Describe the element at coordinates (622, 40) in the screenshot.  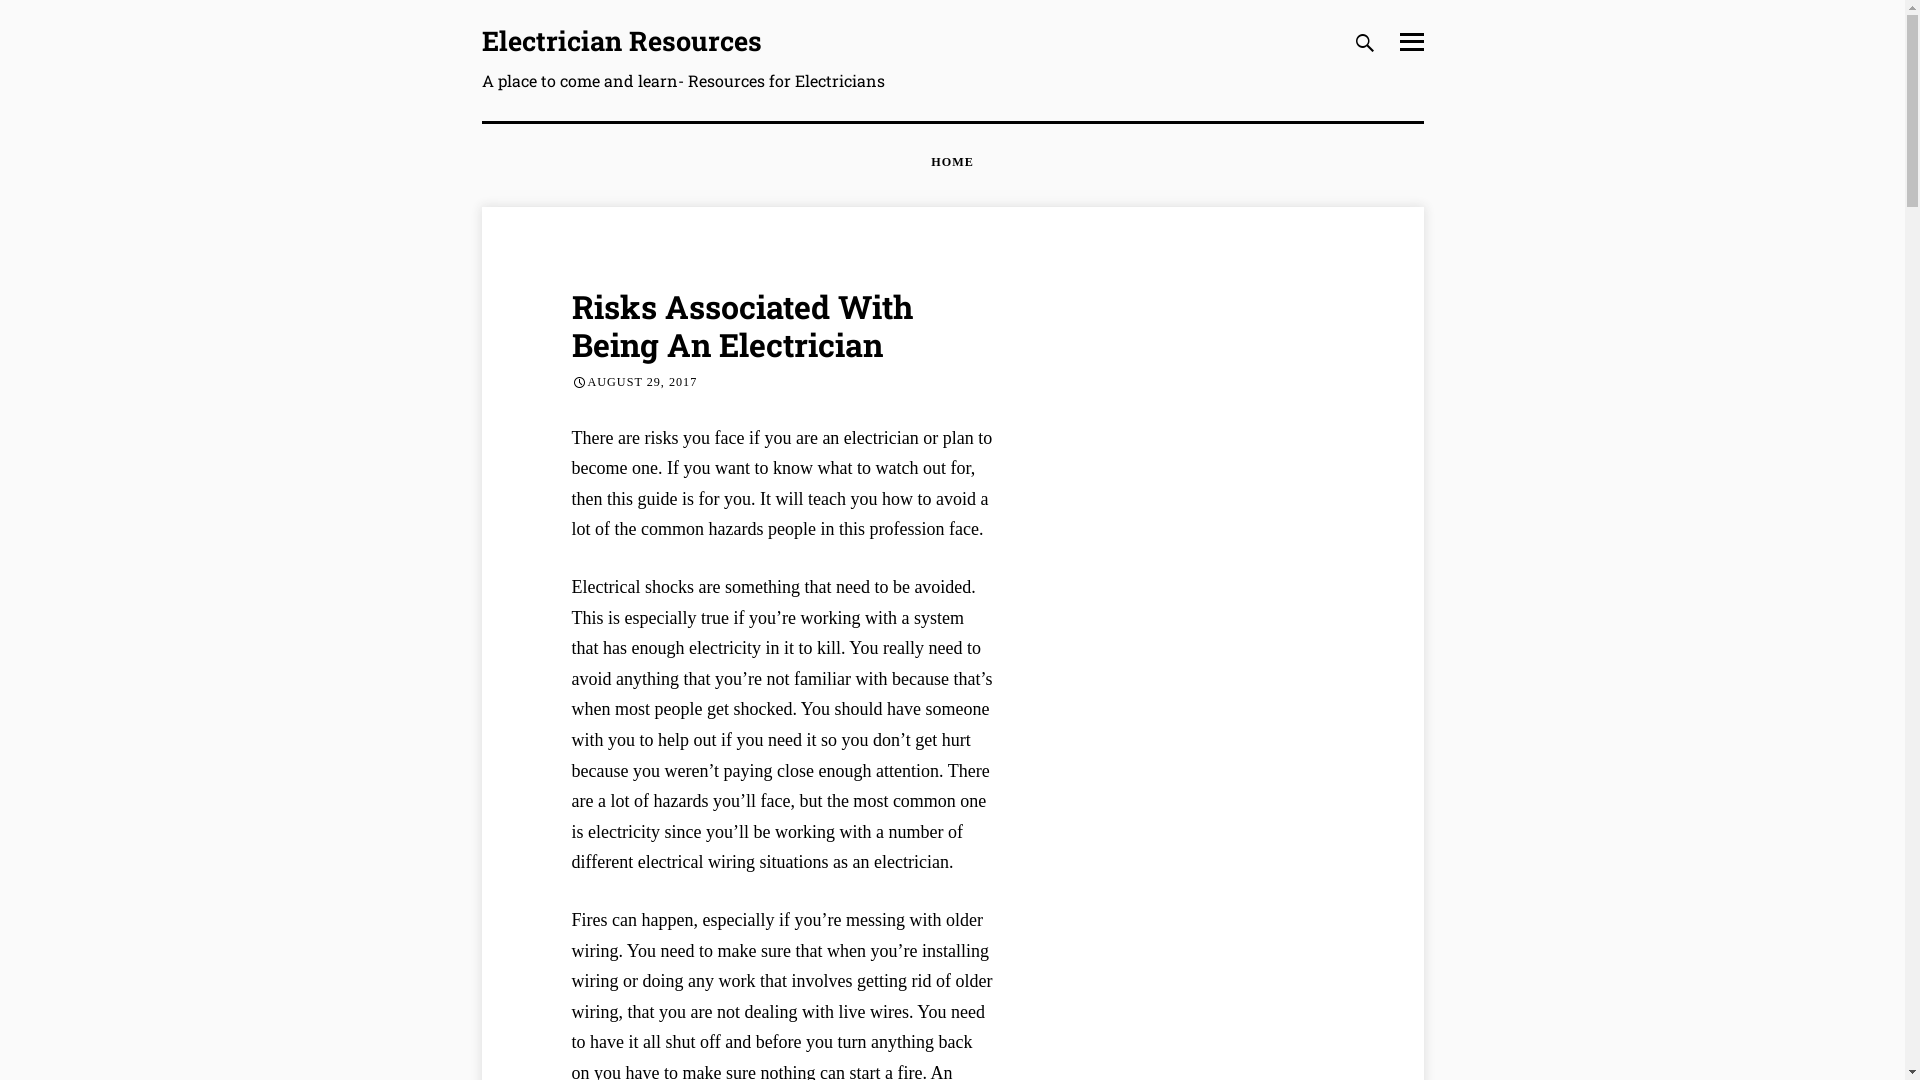
I see `Electrician Resources` at that location.